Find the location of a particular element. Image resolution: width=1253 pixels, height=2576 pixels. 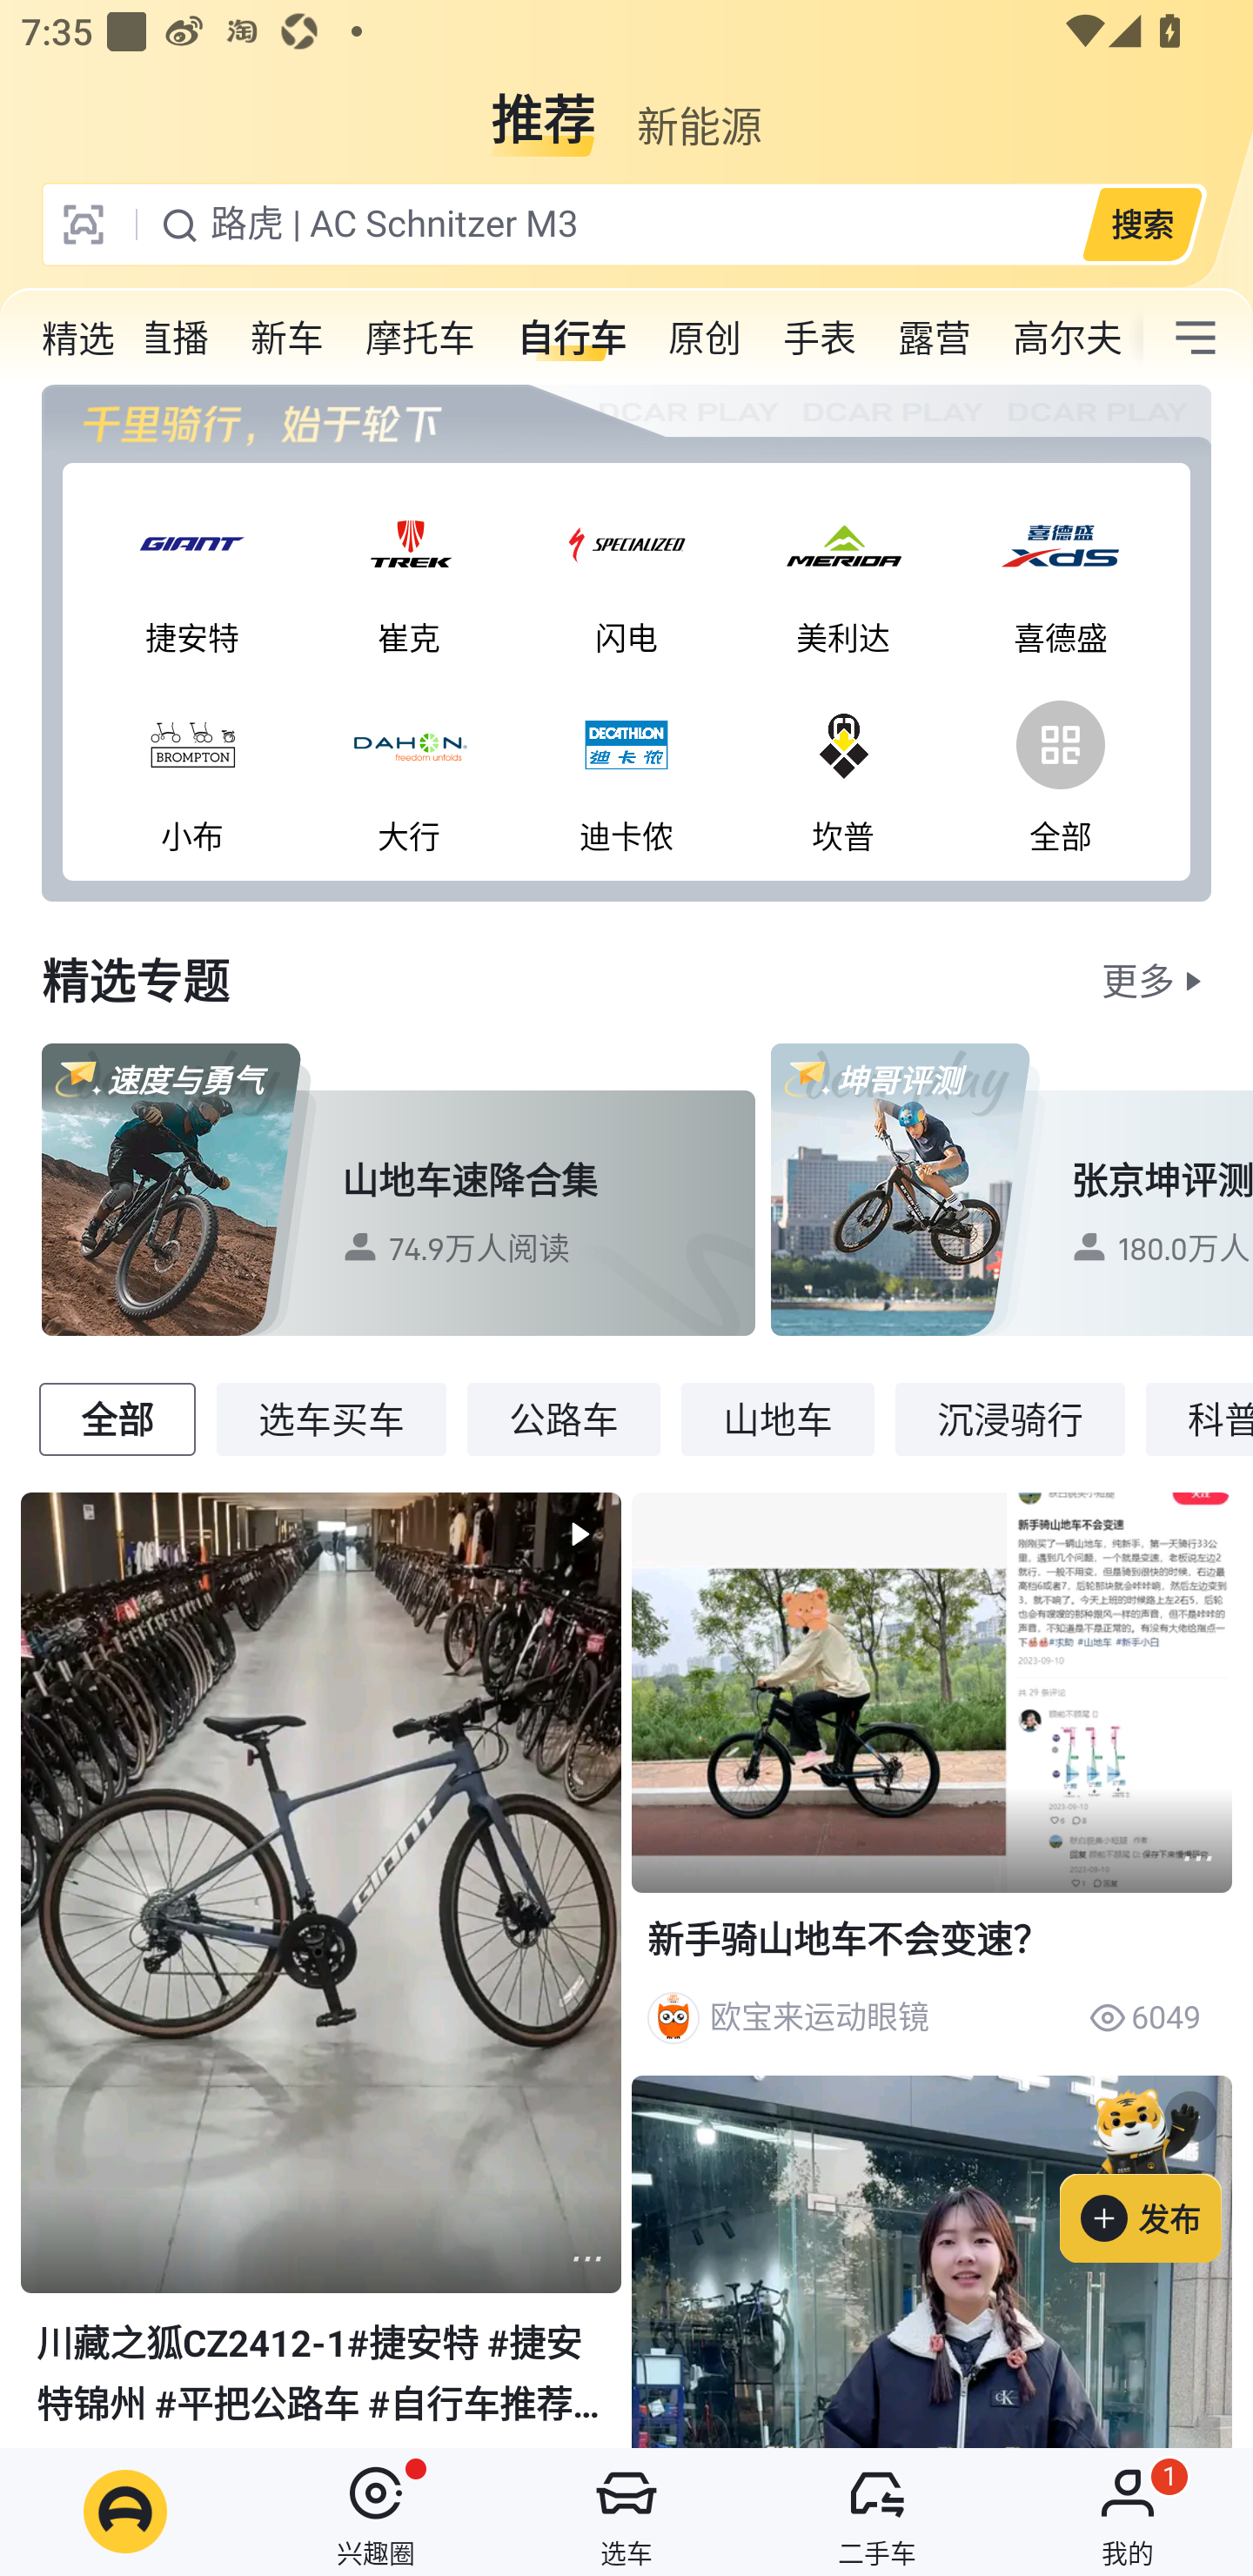

原创 is located at coordinates (705, 338).